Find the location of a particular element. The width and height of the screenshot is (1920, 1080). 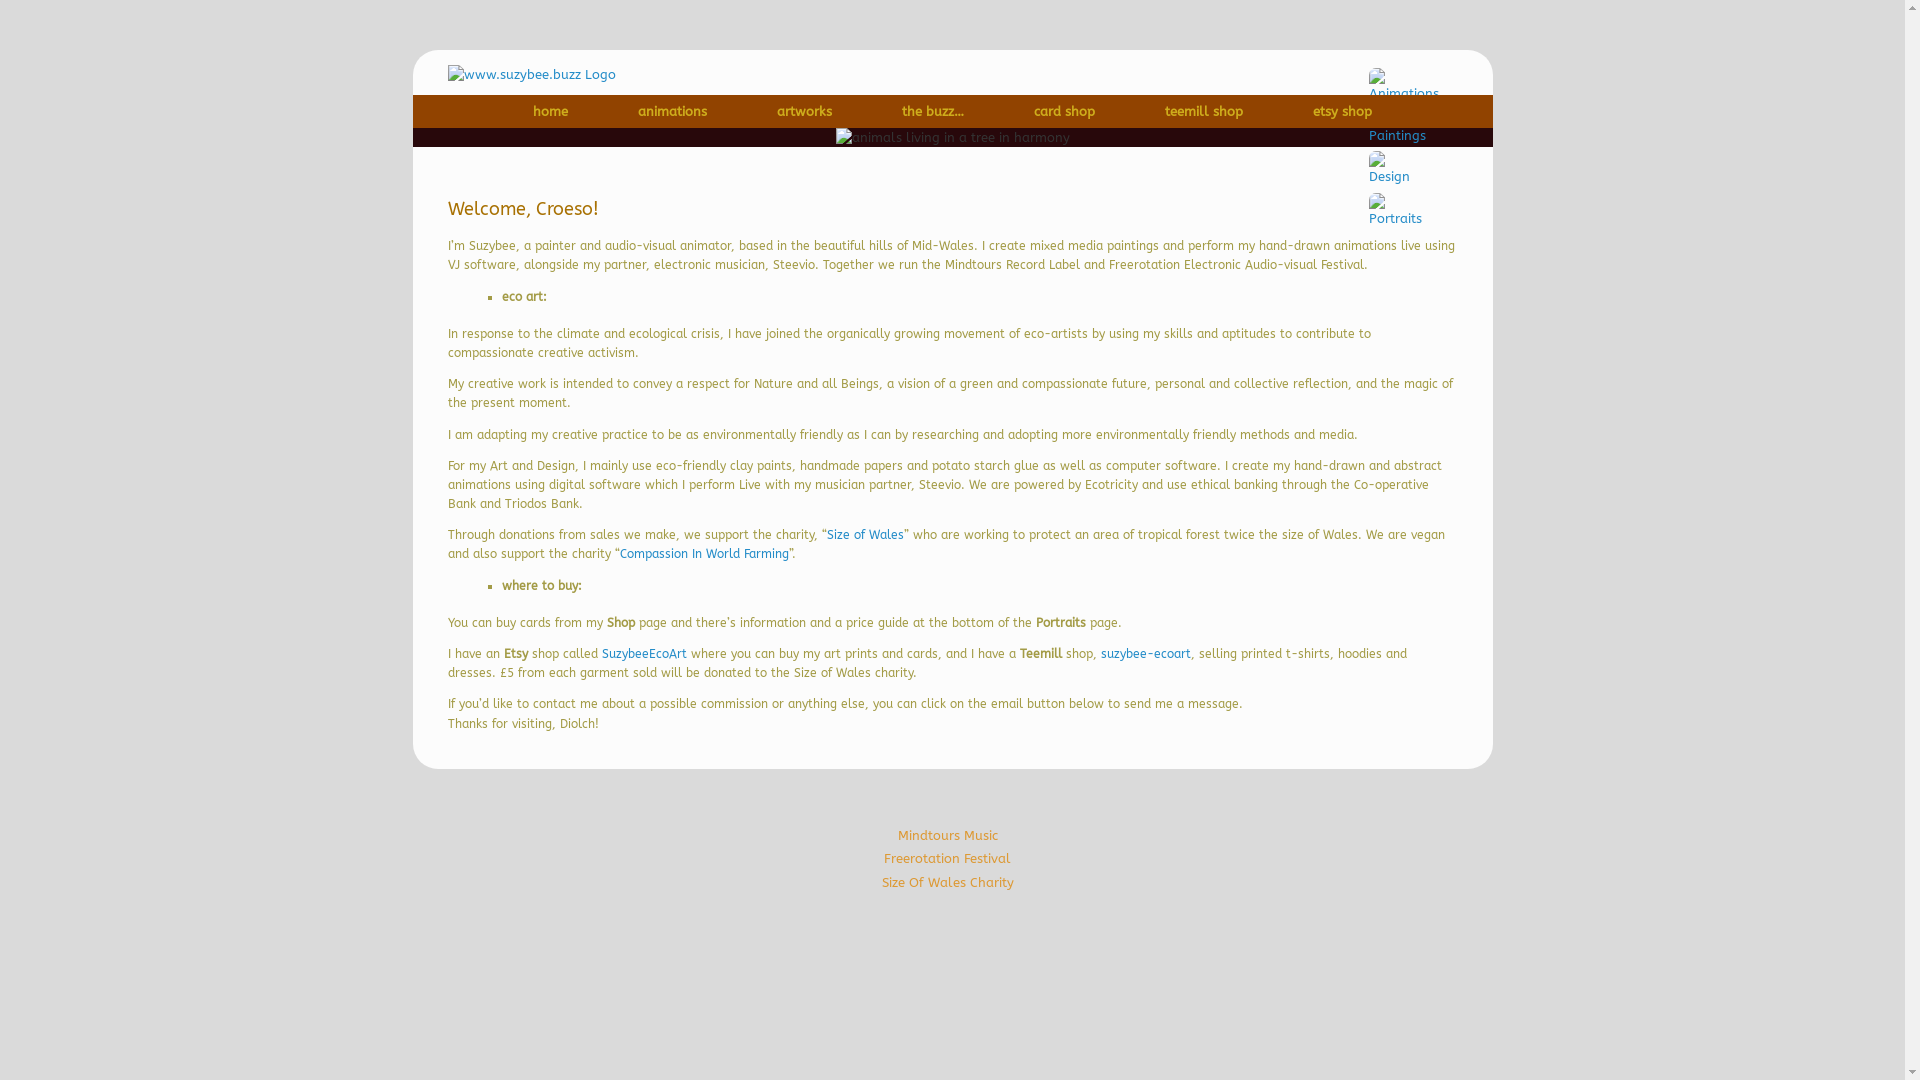

Design is located at coordinates (1390, 169).